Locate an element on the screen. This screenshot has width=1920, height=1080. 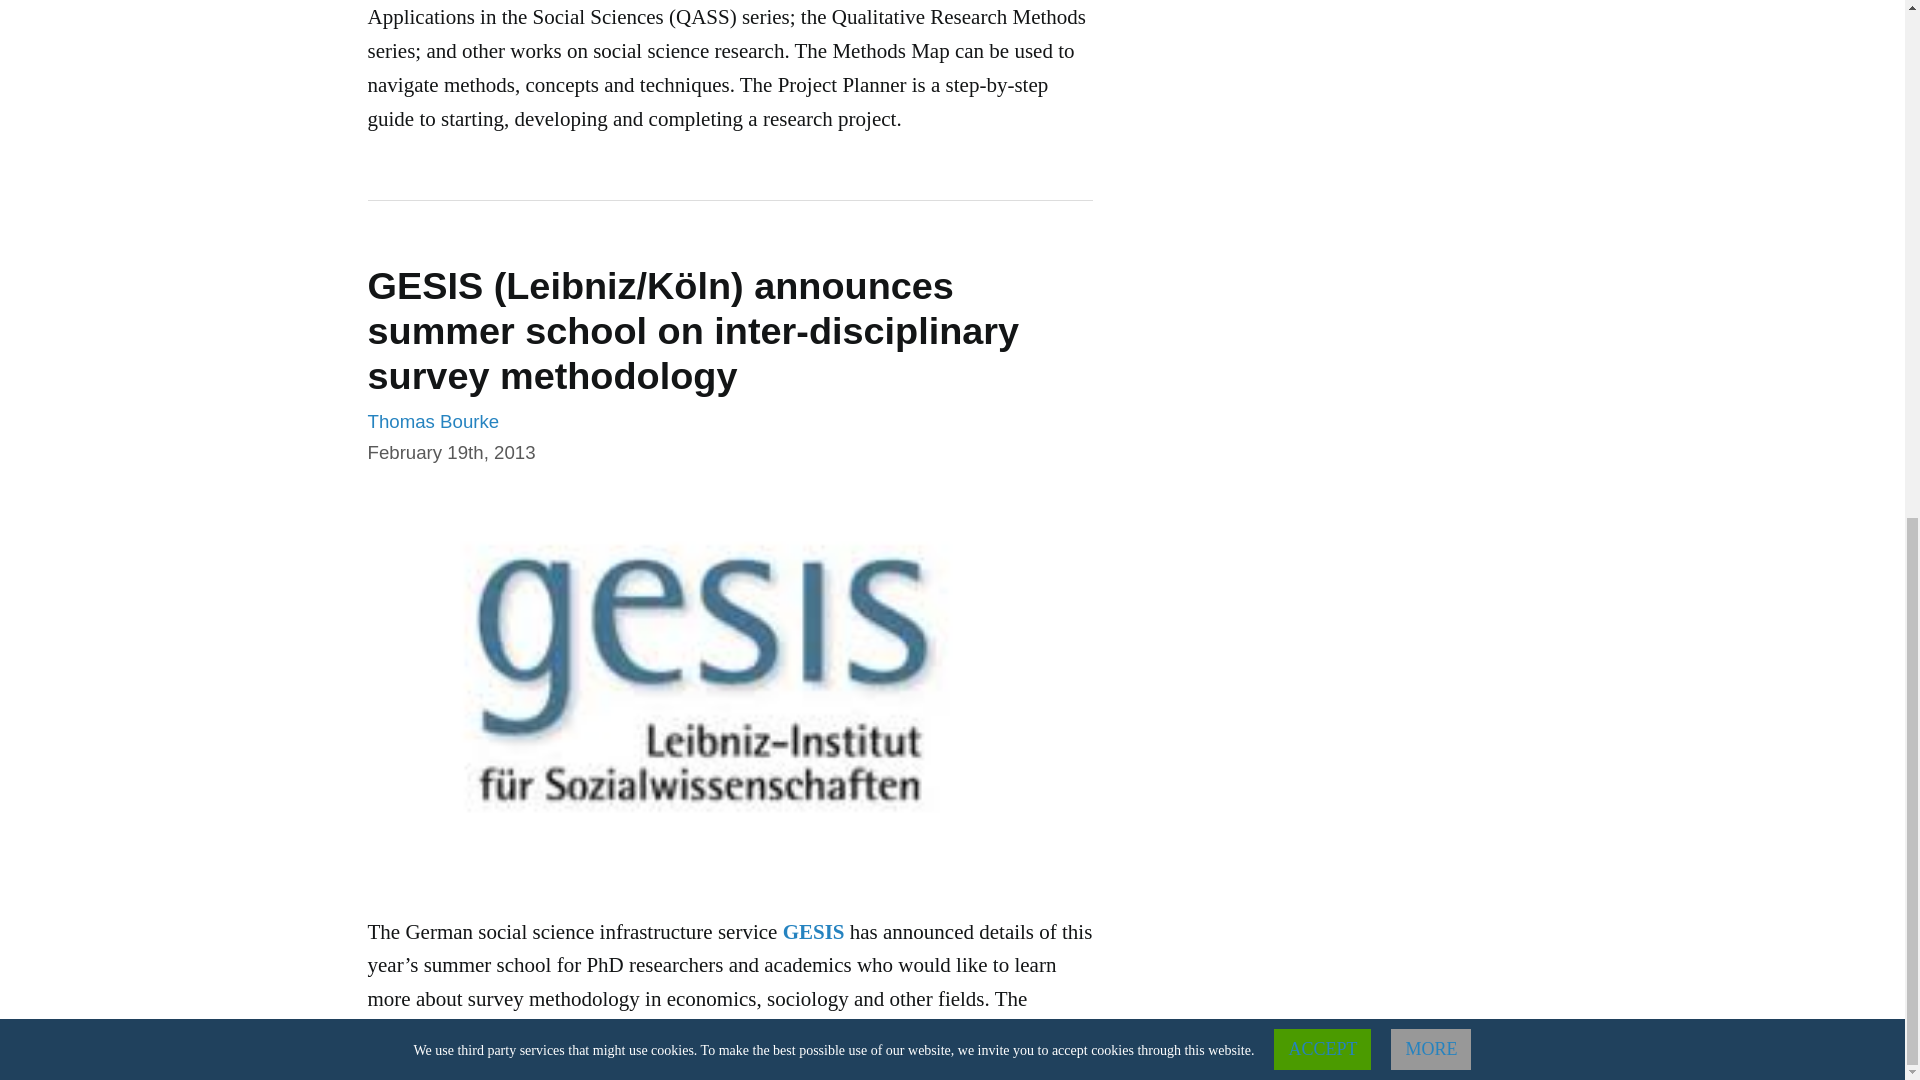
GESIS is located at coordinates (814, 932).